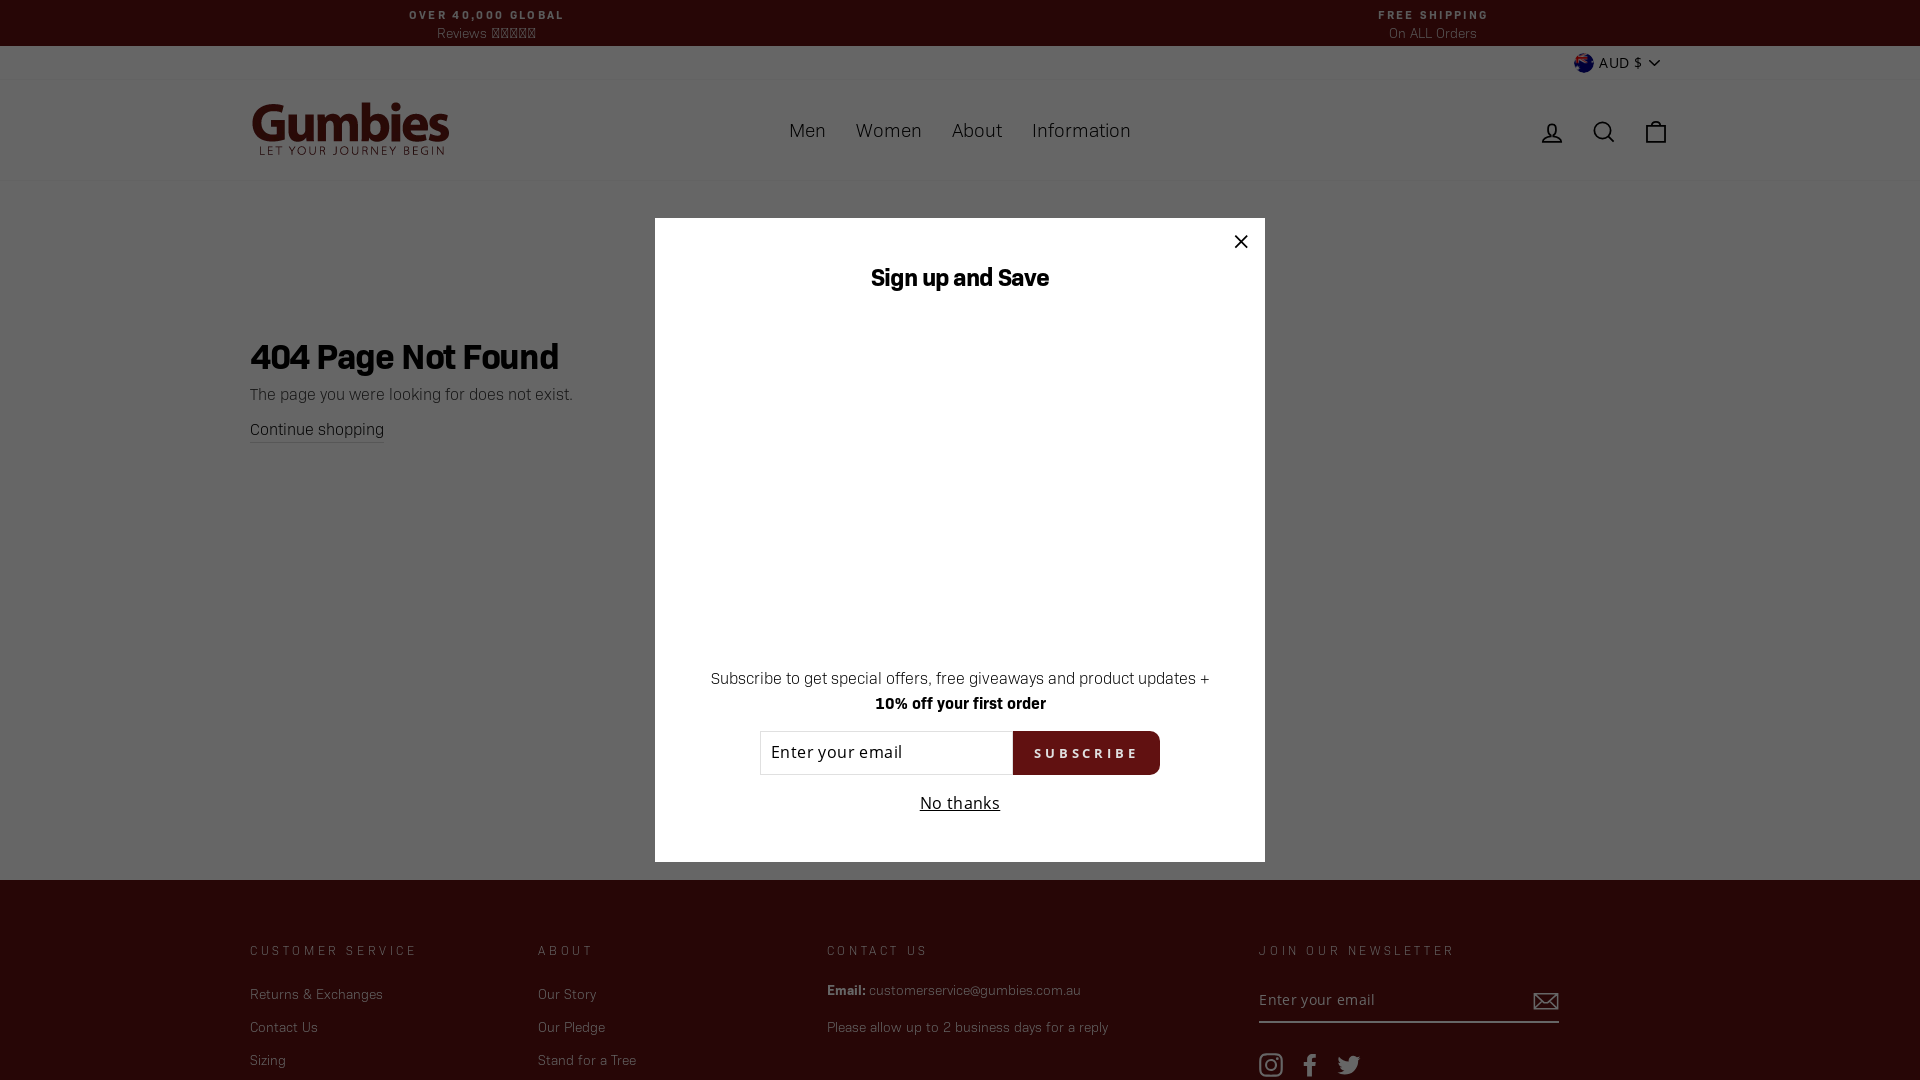 This screenshot has height=1080, width=1920. Describe the element at coordinates (1082, 130) in the screenshot. I see `Information` at that location.